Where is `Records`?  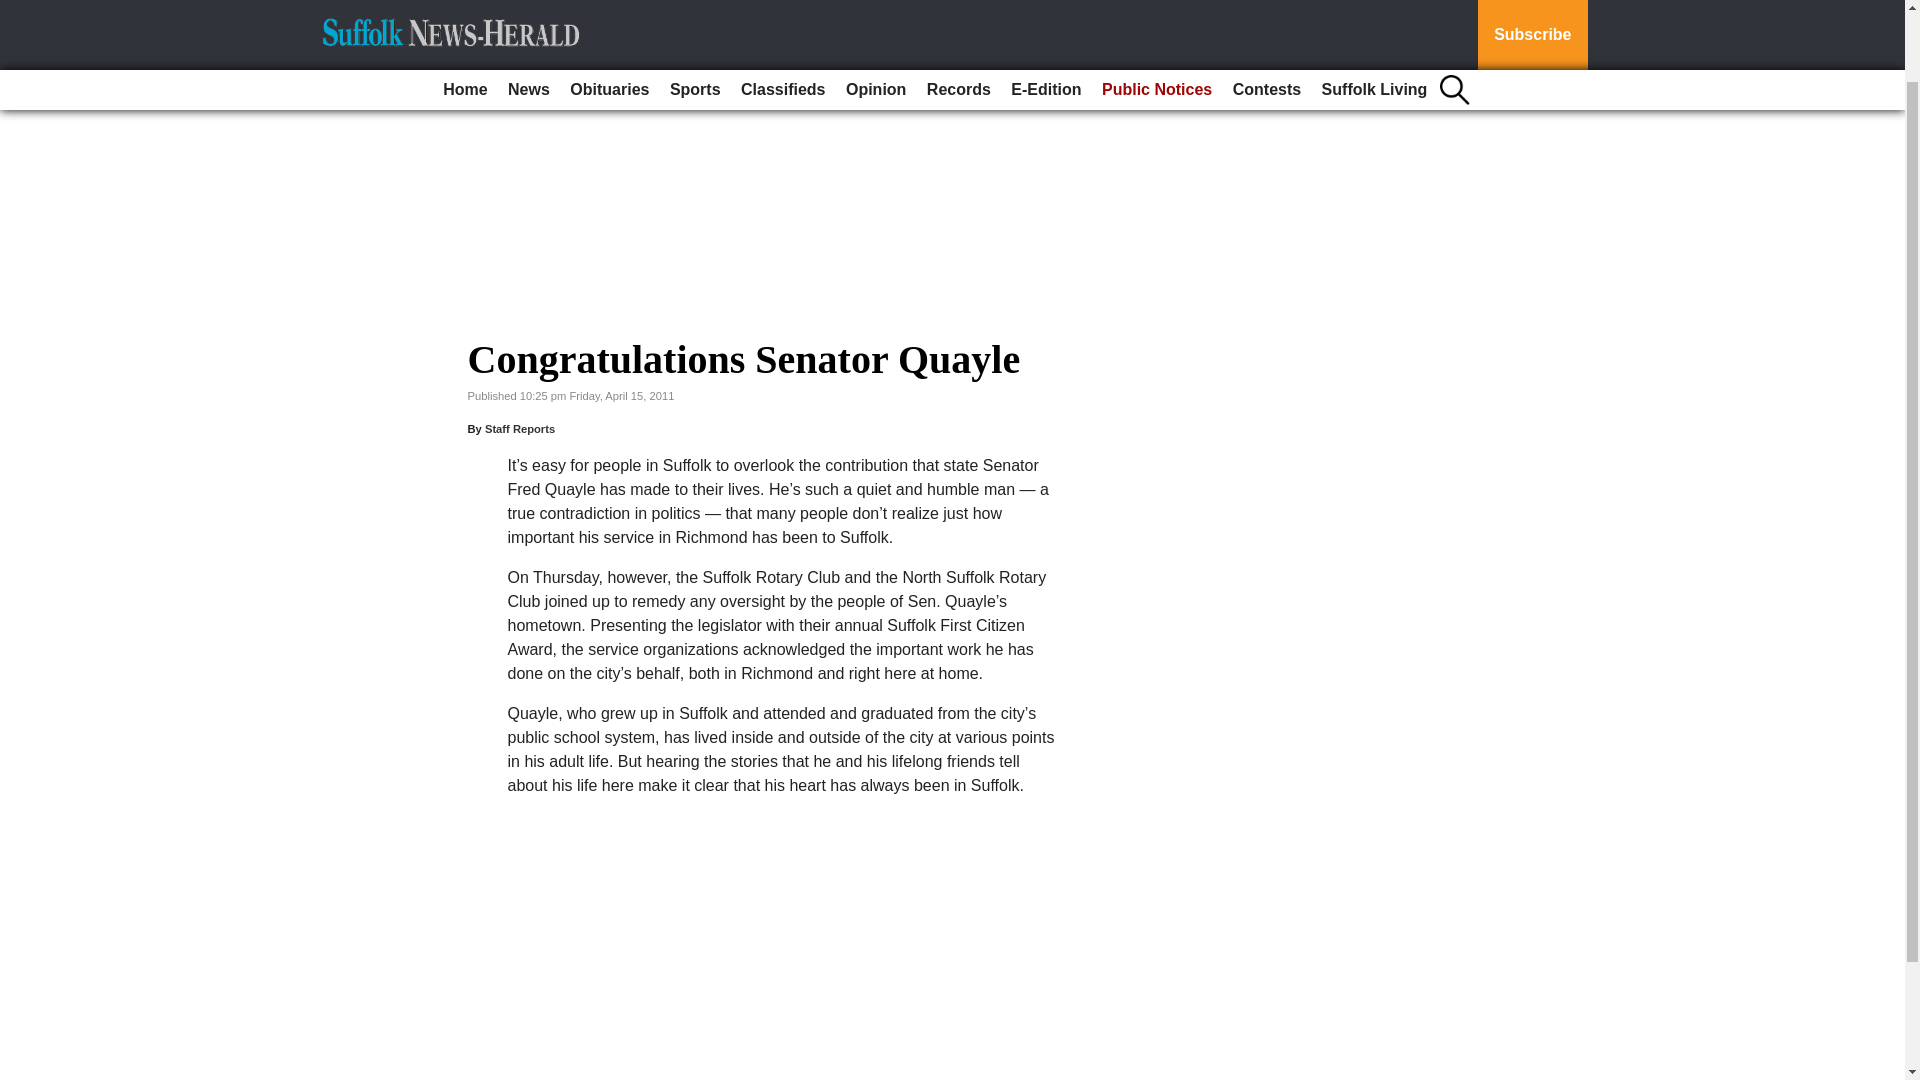 Records is located at coordinates (958, 14).